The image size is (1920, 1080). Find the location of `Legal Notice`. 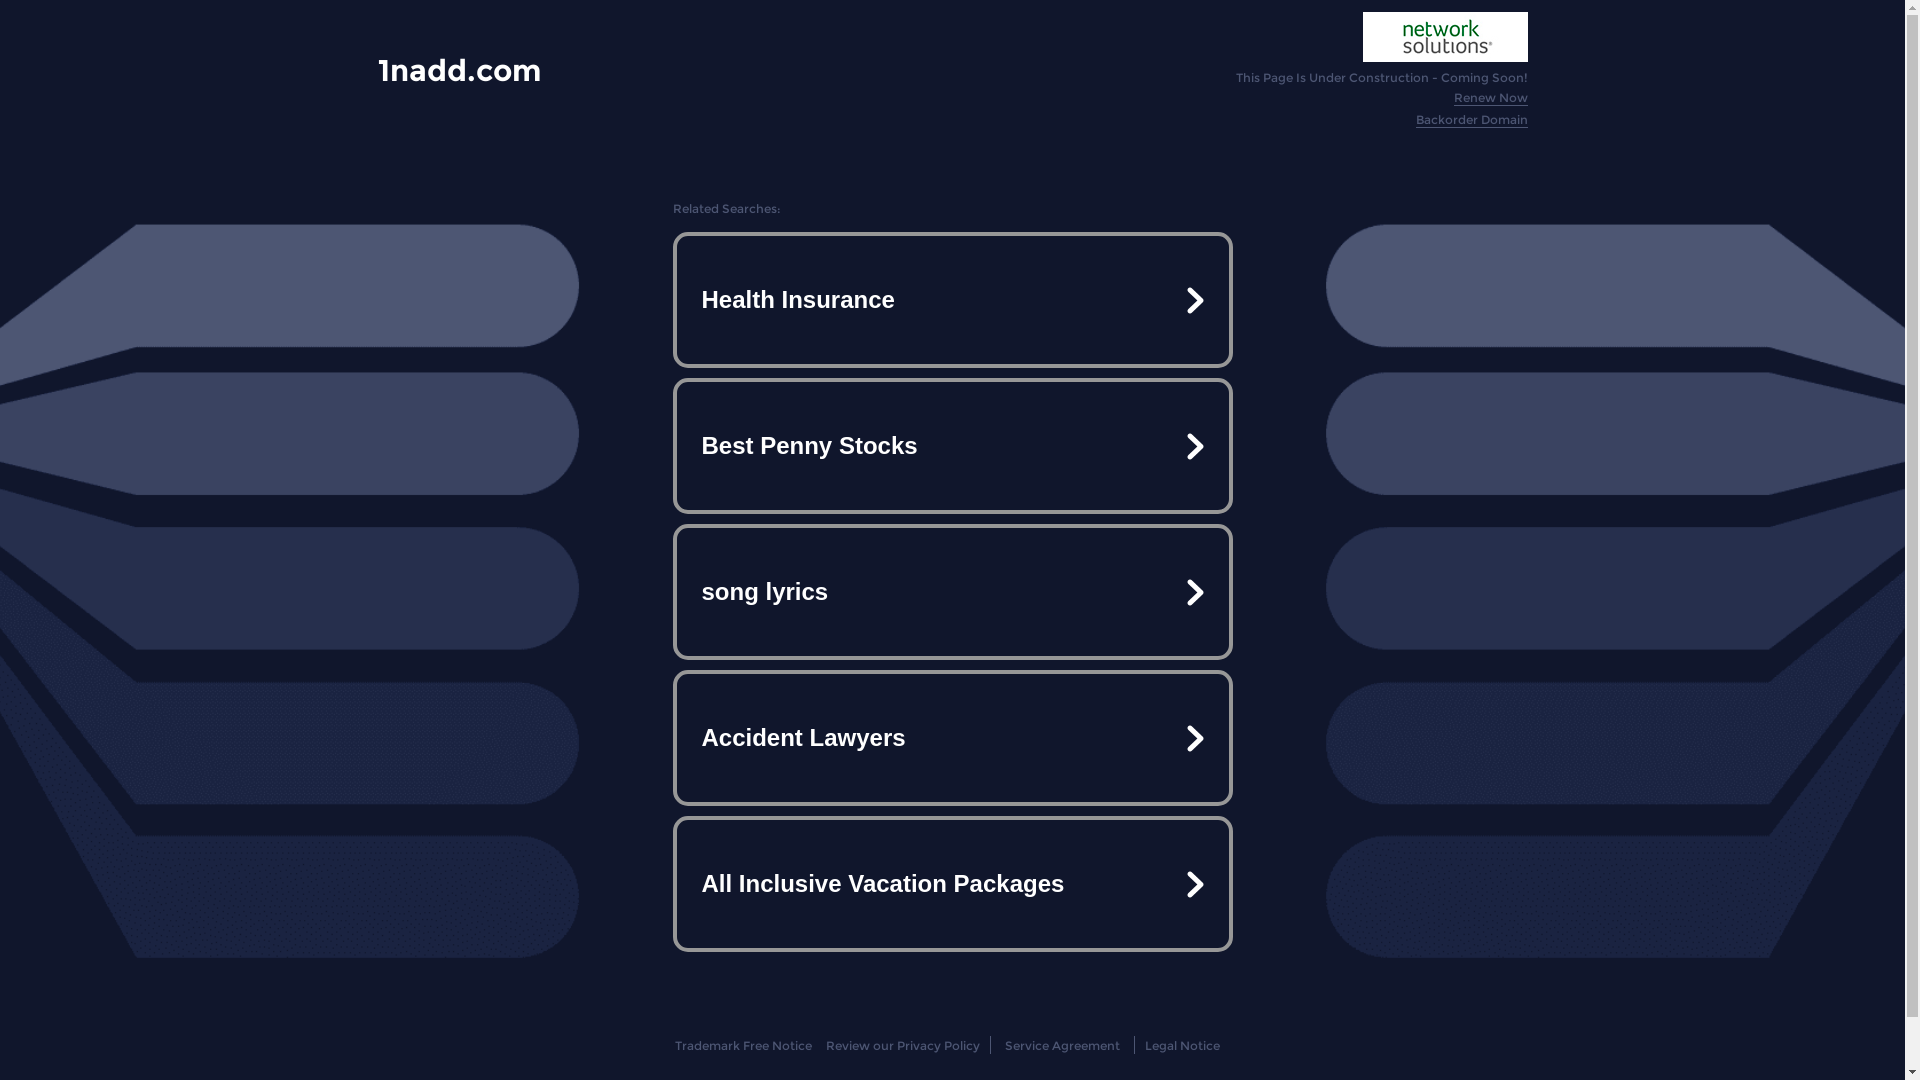

Legal Notice is located at coordinates (1182, 1046).